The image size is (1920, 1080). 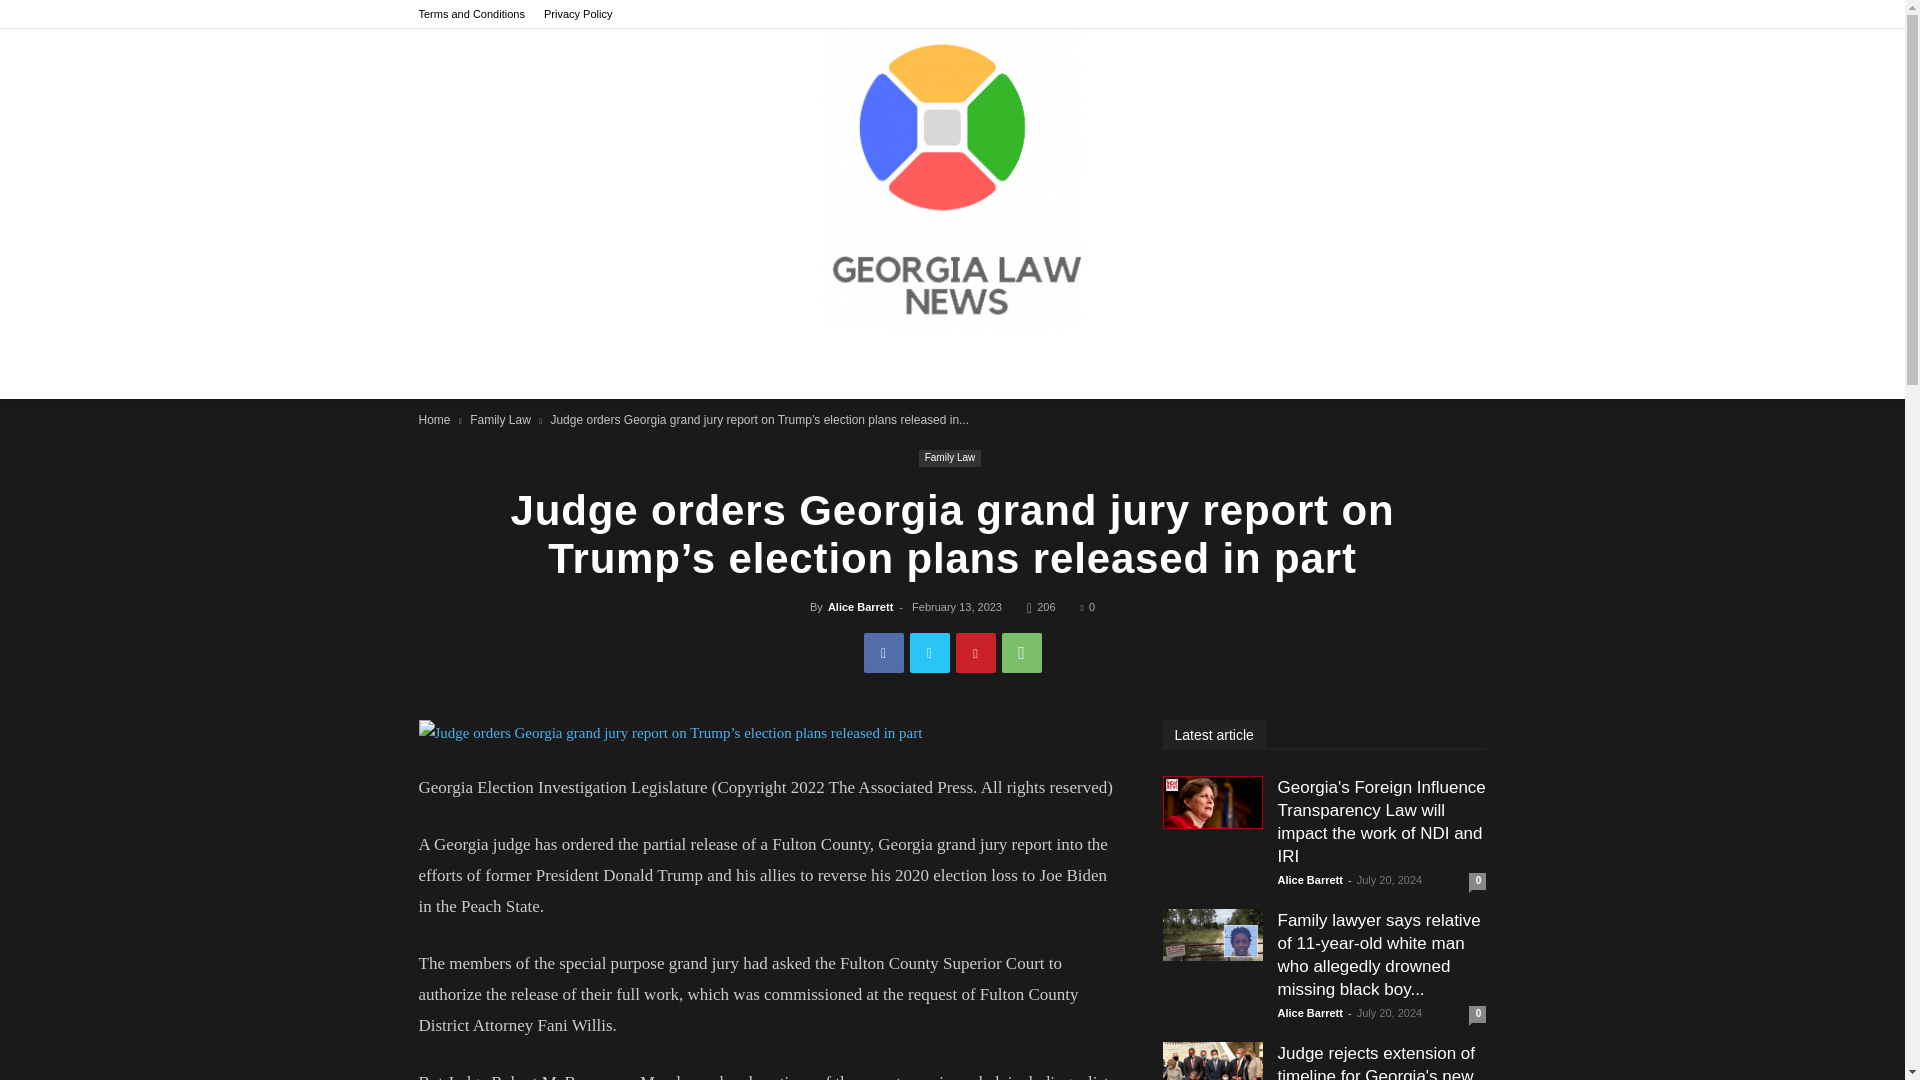 I want to click on Alice Barrett, so click(x=860, y=606).